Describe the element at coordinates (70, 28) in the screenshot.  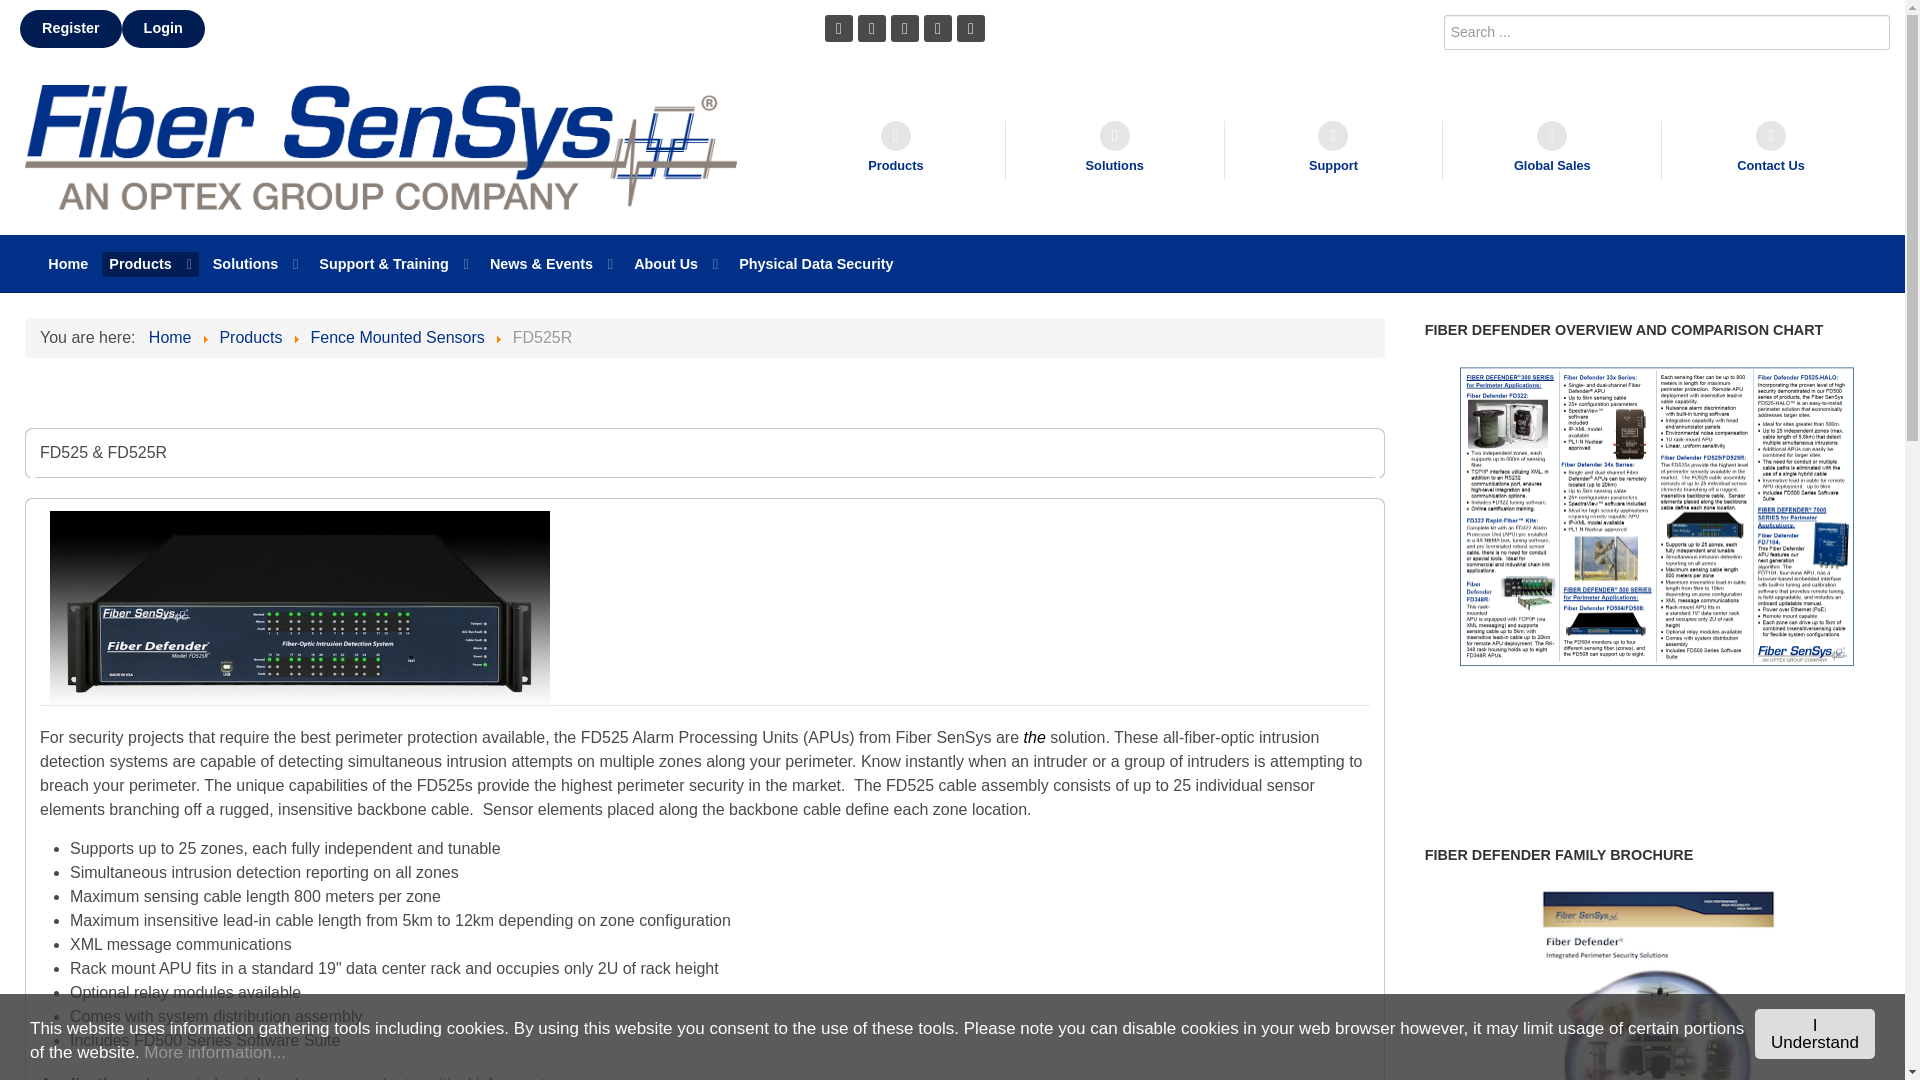
I see `Register` at that location.